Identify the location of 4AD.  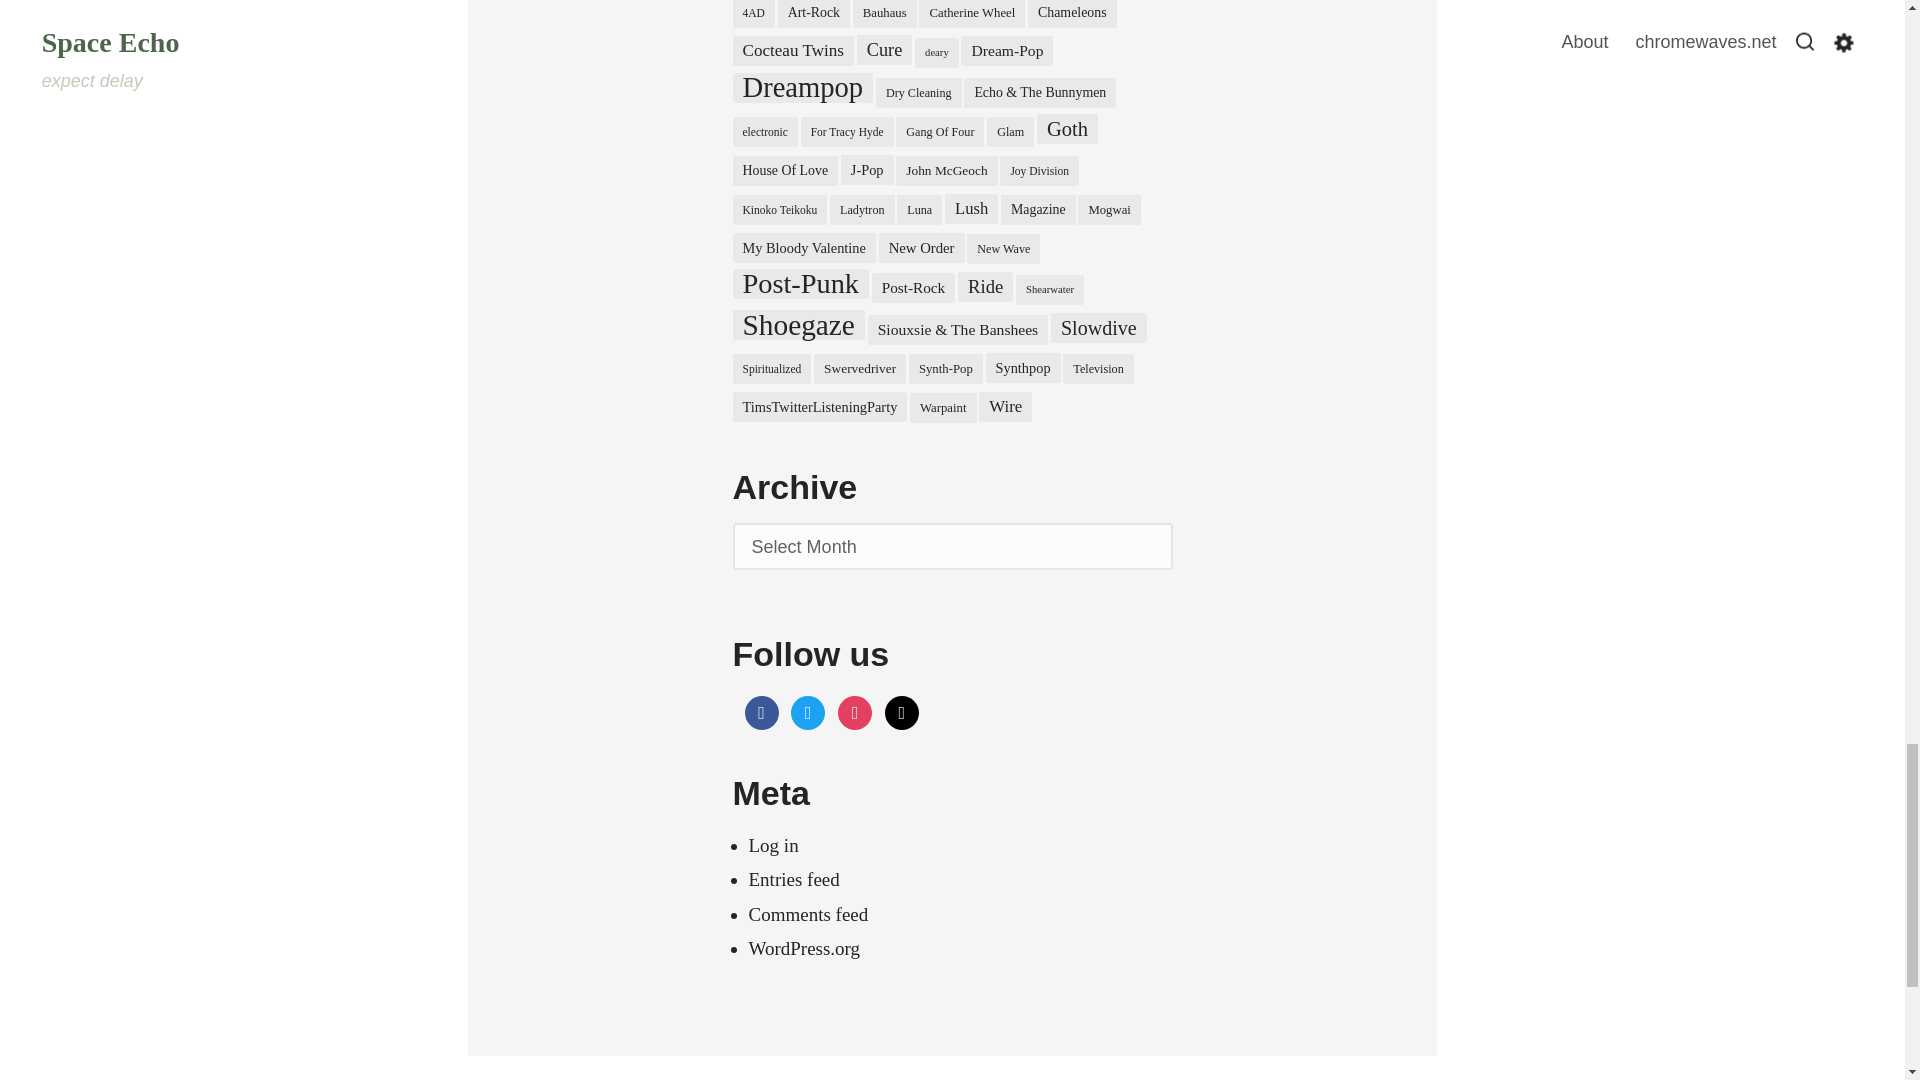
(752, 14).